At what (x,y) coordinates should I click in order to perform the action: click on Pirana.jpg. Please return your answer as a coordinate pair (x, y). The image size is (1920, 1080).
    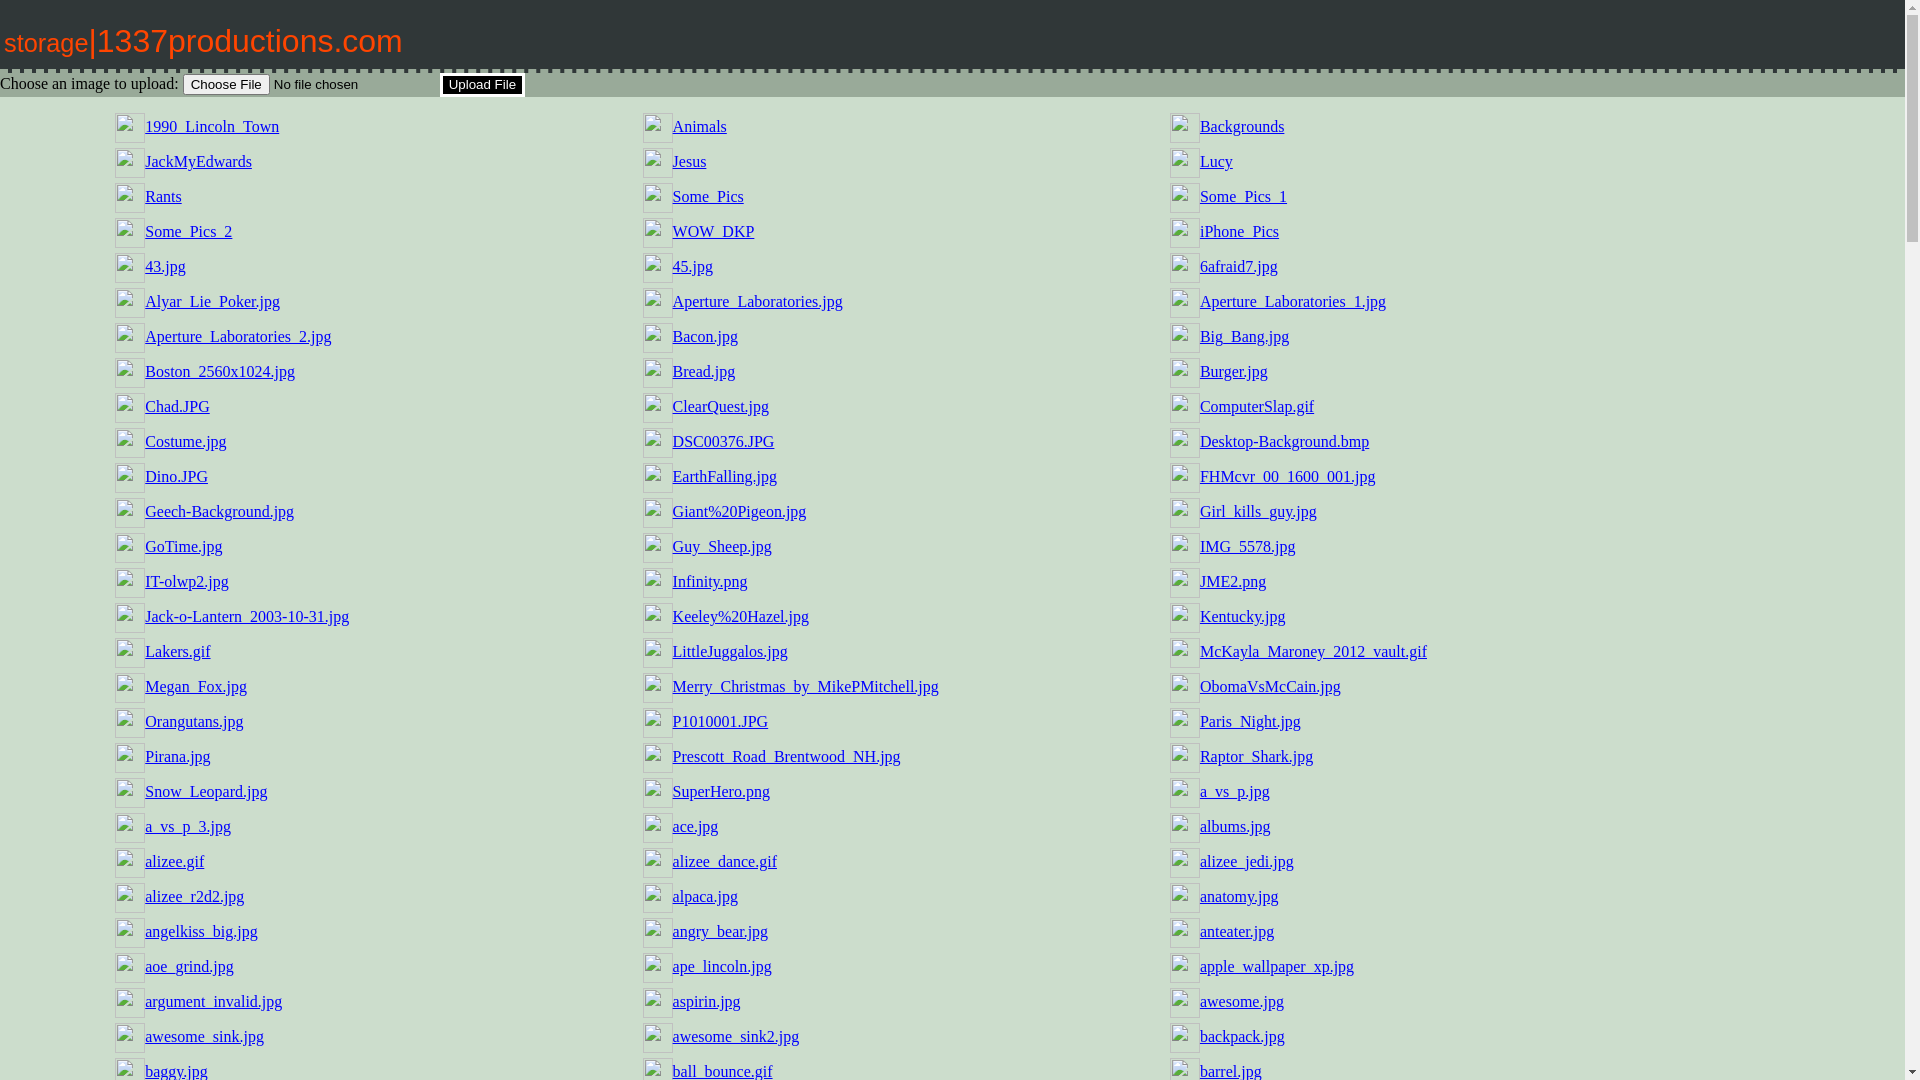
    Looking at the image, I should click on (178, 756).